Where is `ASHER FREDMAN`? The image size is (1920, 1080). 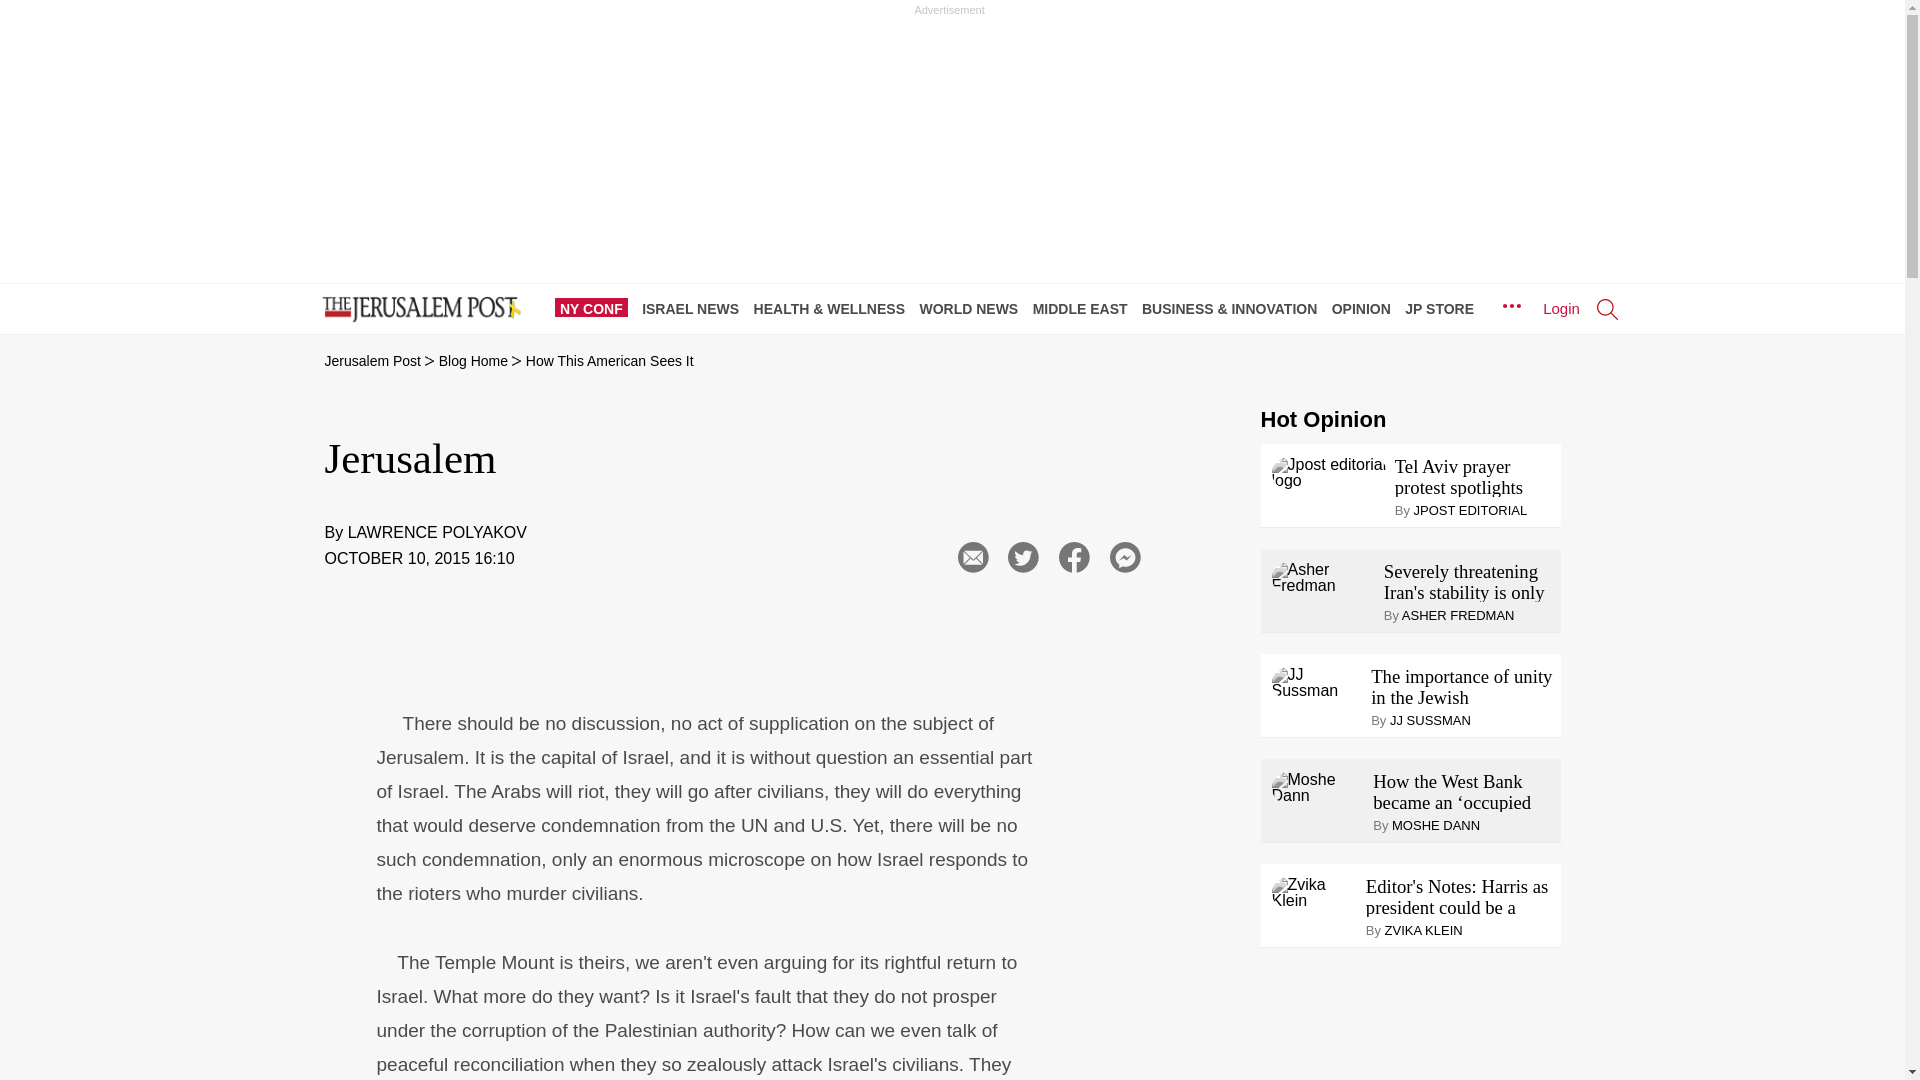 ASHER FREDMAN is located at coordinates (1458, 616).